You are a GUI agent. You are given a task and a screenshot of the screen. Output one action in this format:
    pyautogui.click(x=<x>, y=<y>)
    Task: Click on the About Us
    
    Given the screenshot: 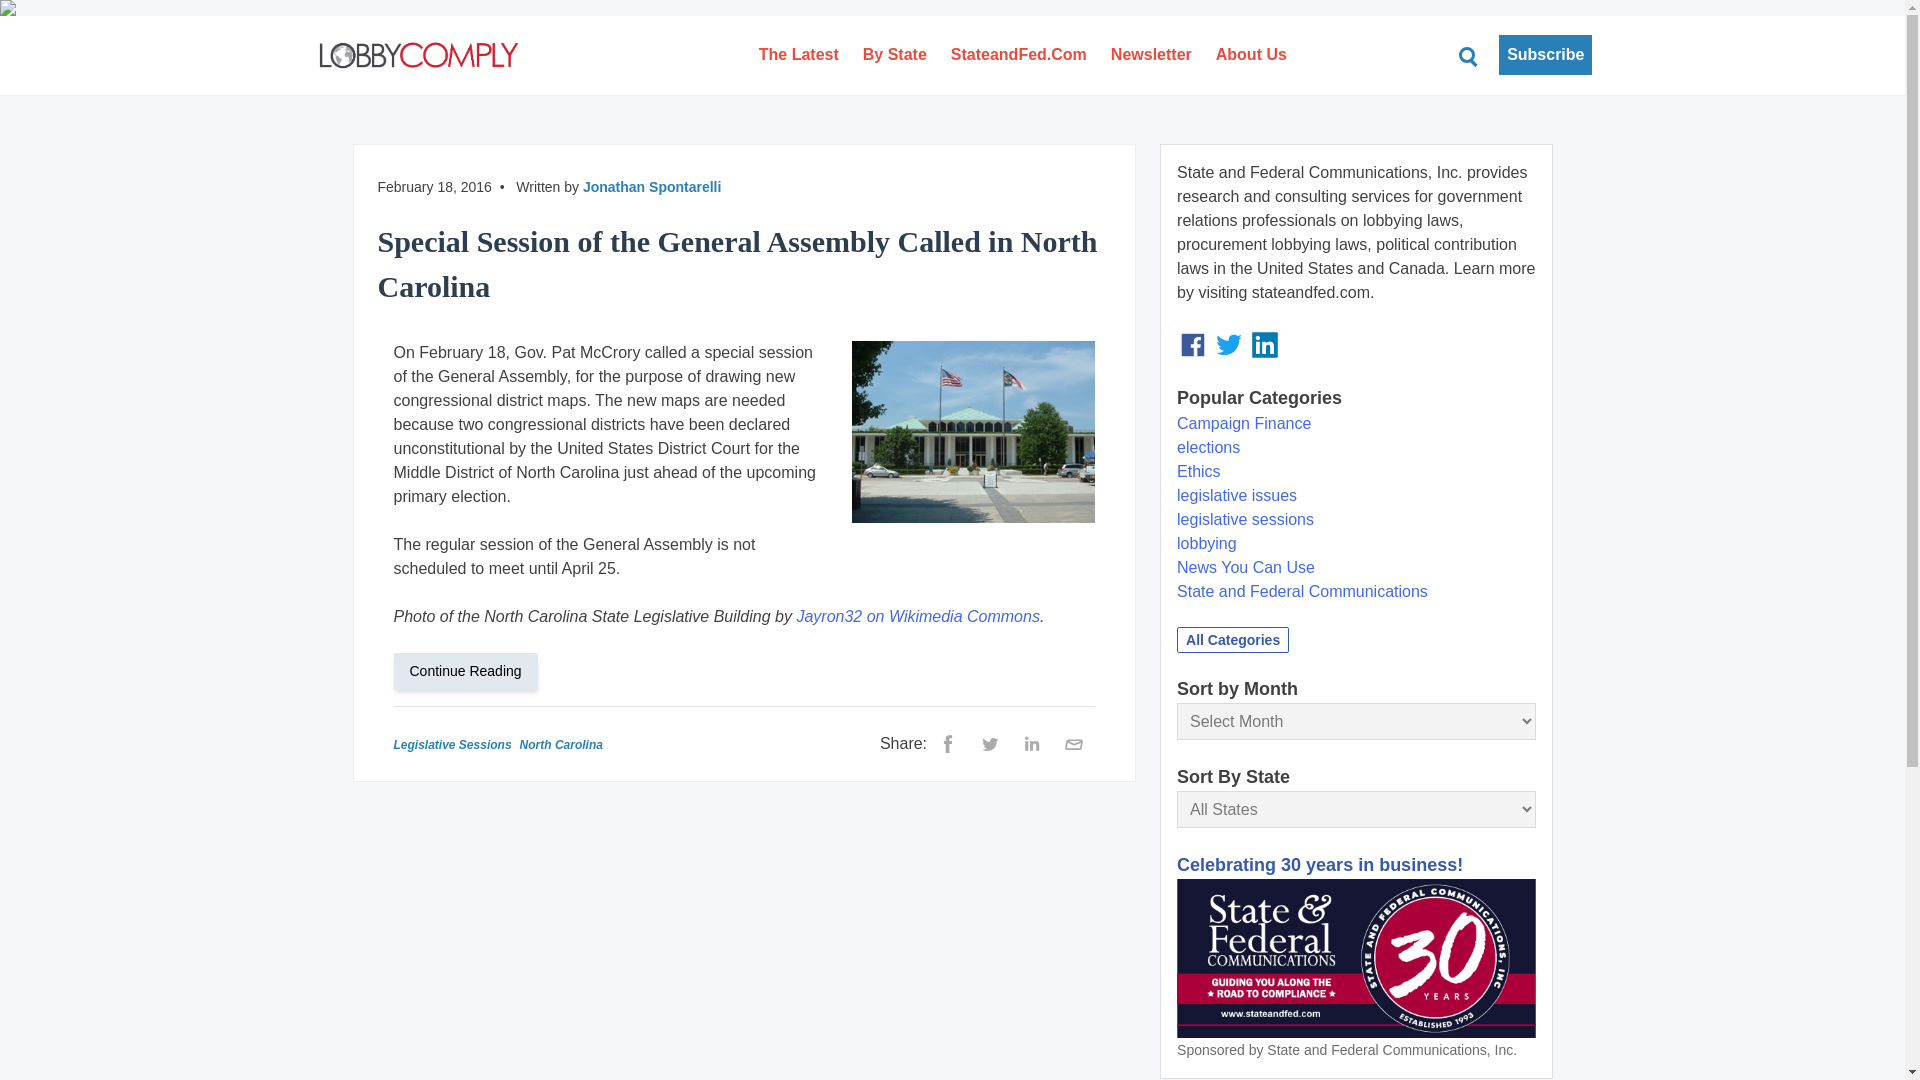 What is the action you would take?
    pyautogui.click(x=1251, y=54)
    